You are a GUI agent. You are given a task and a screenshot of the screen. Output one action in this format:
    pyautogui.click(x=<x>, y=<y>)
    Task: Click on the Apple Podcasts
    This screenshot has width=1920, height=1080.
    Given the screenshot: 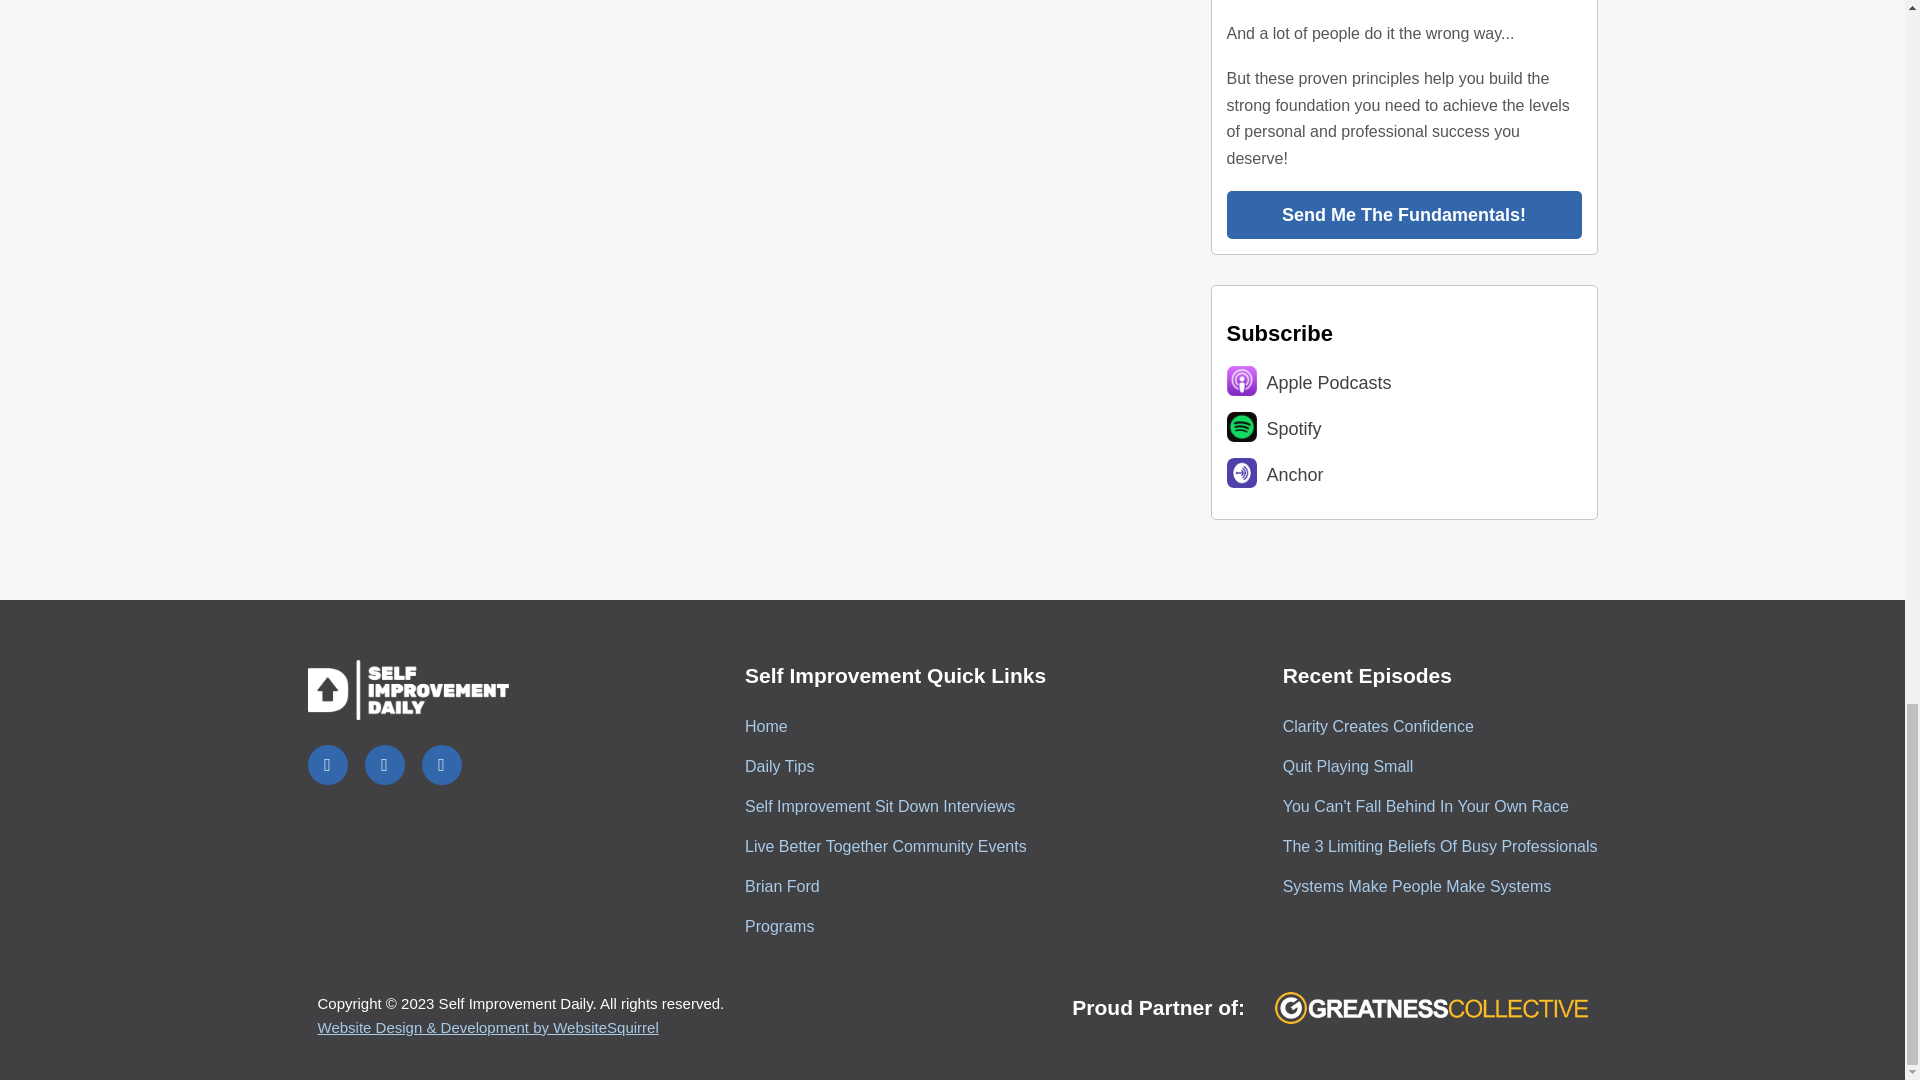 What is the action you would take?
    pyautogui.click(x=1403, y=383)
    